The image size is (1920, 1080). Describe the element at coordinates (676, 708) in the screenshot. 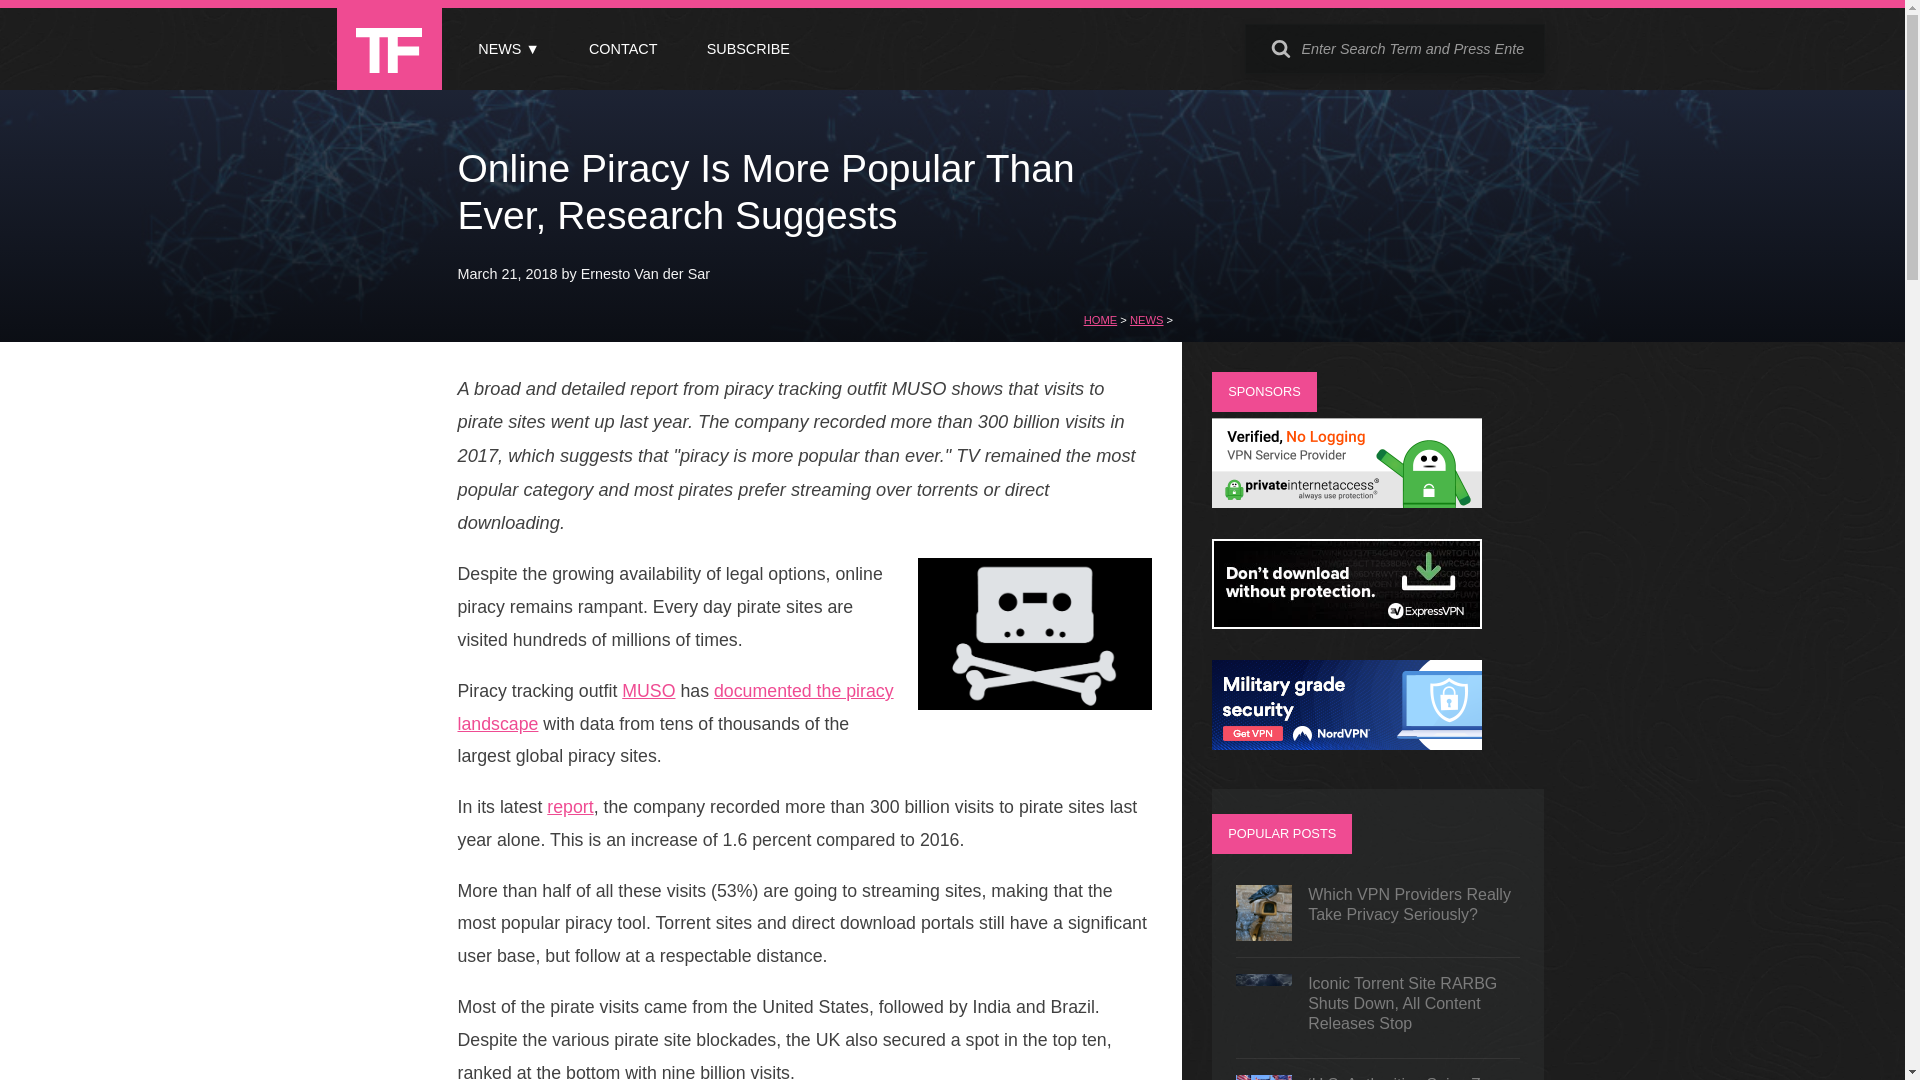

I see `documented the piracy landscape` at that location.